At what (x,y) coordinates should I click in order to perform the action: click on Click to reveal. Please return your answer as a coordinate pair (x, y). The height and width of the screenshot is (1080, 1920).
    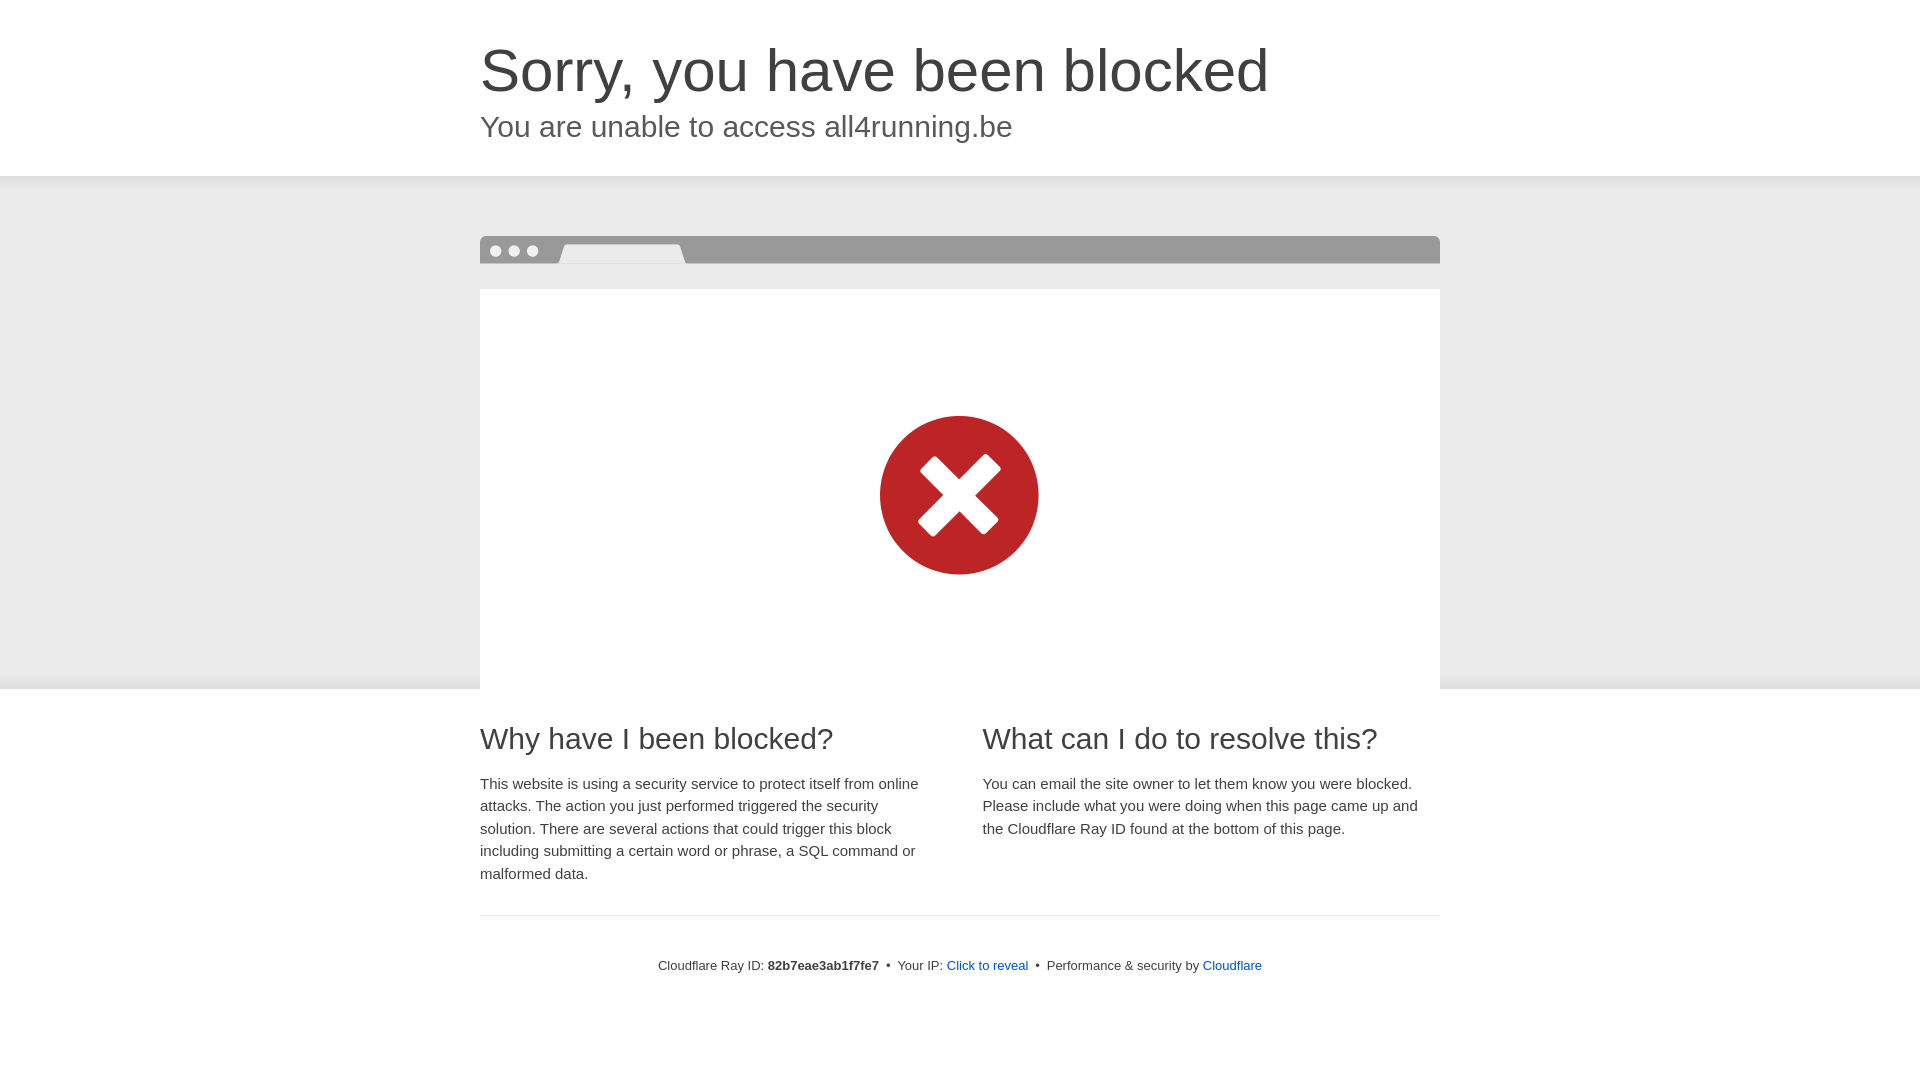
    Looking at the image, I should click on (988, 966).